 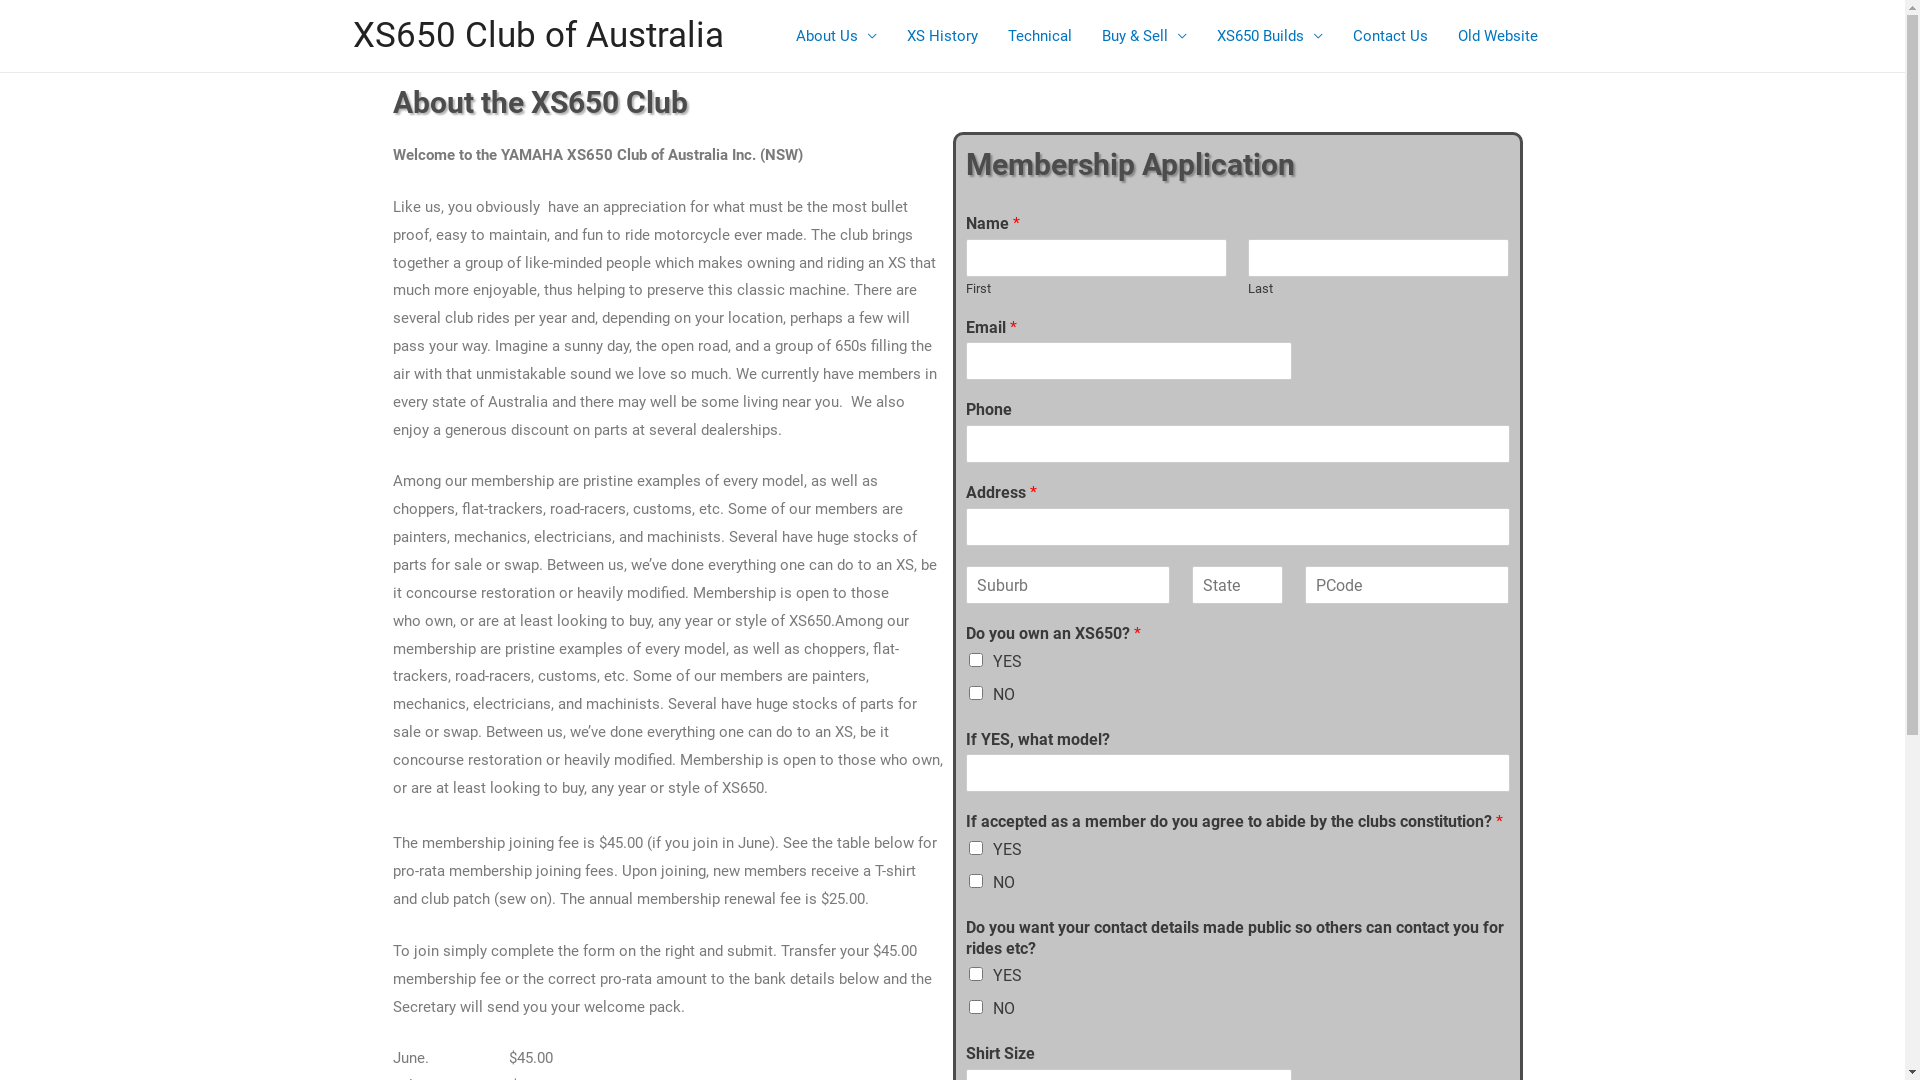 I want to click on XS650 Builds, so click(x=1270, y=36).